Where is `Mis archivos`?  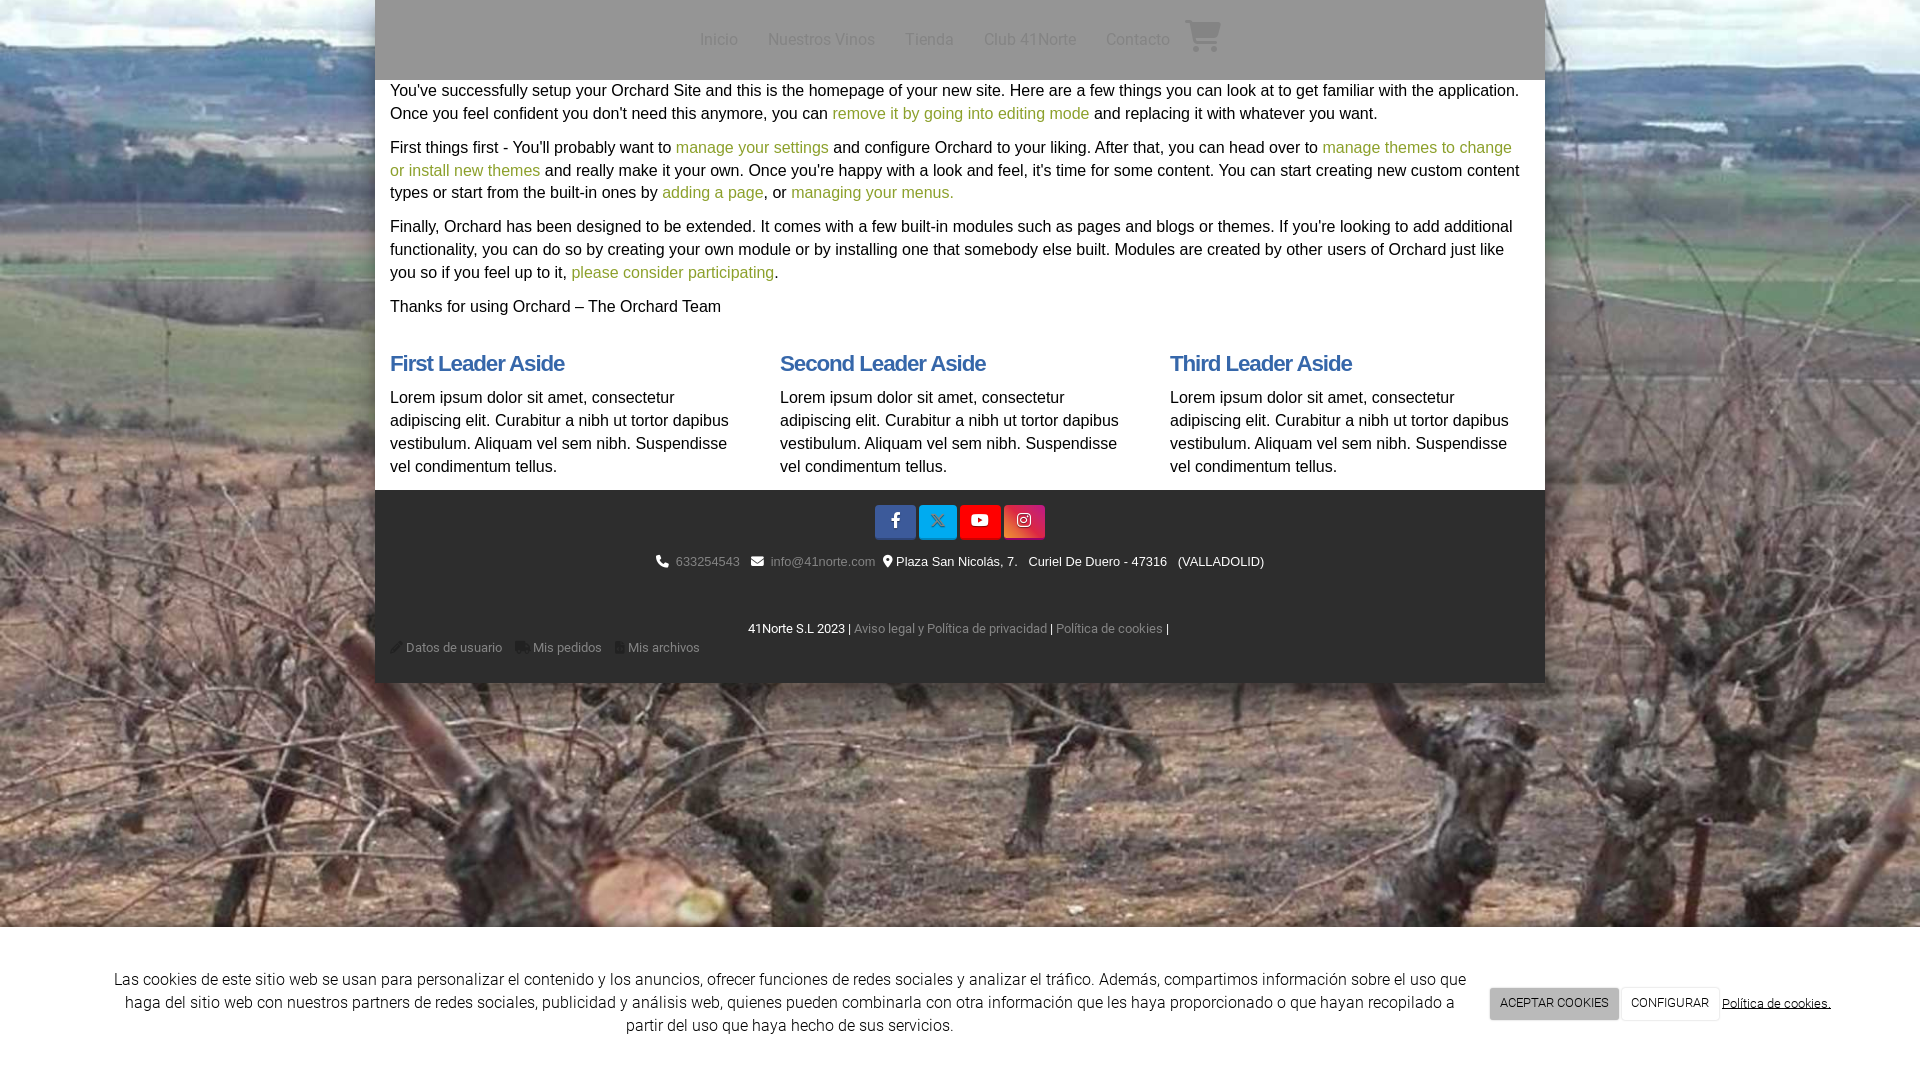
Mis archivos is located at coordinates (664, 648).